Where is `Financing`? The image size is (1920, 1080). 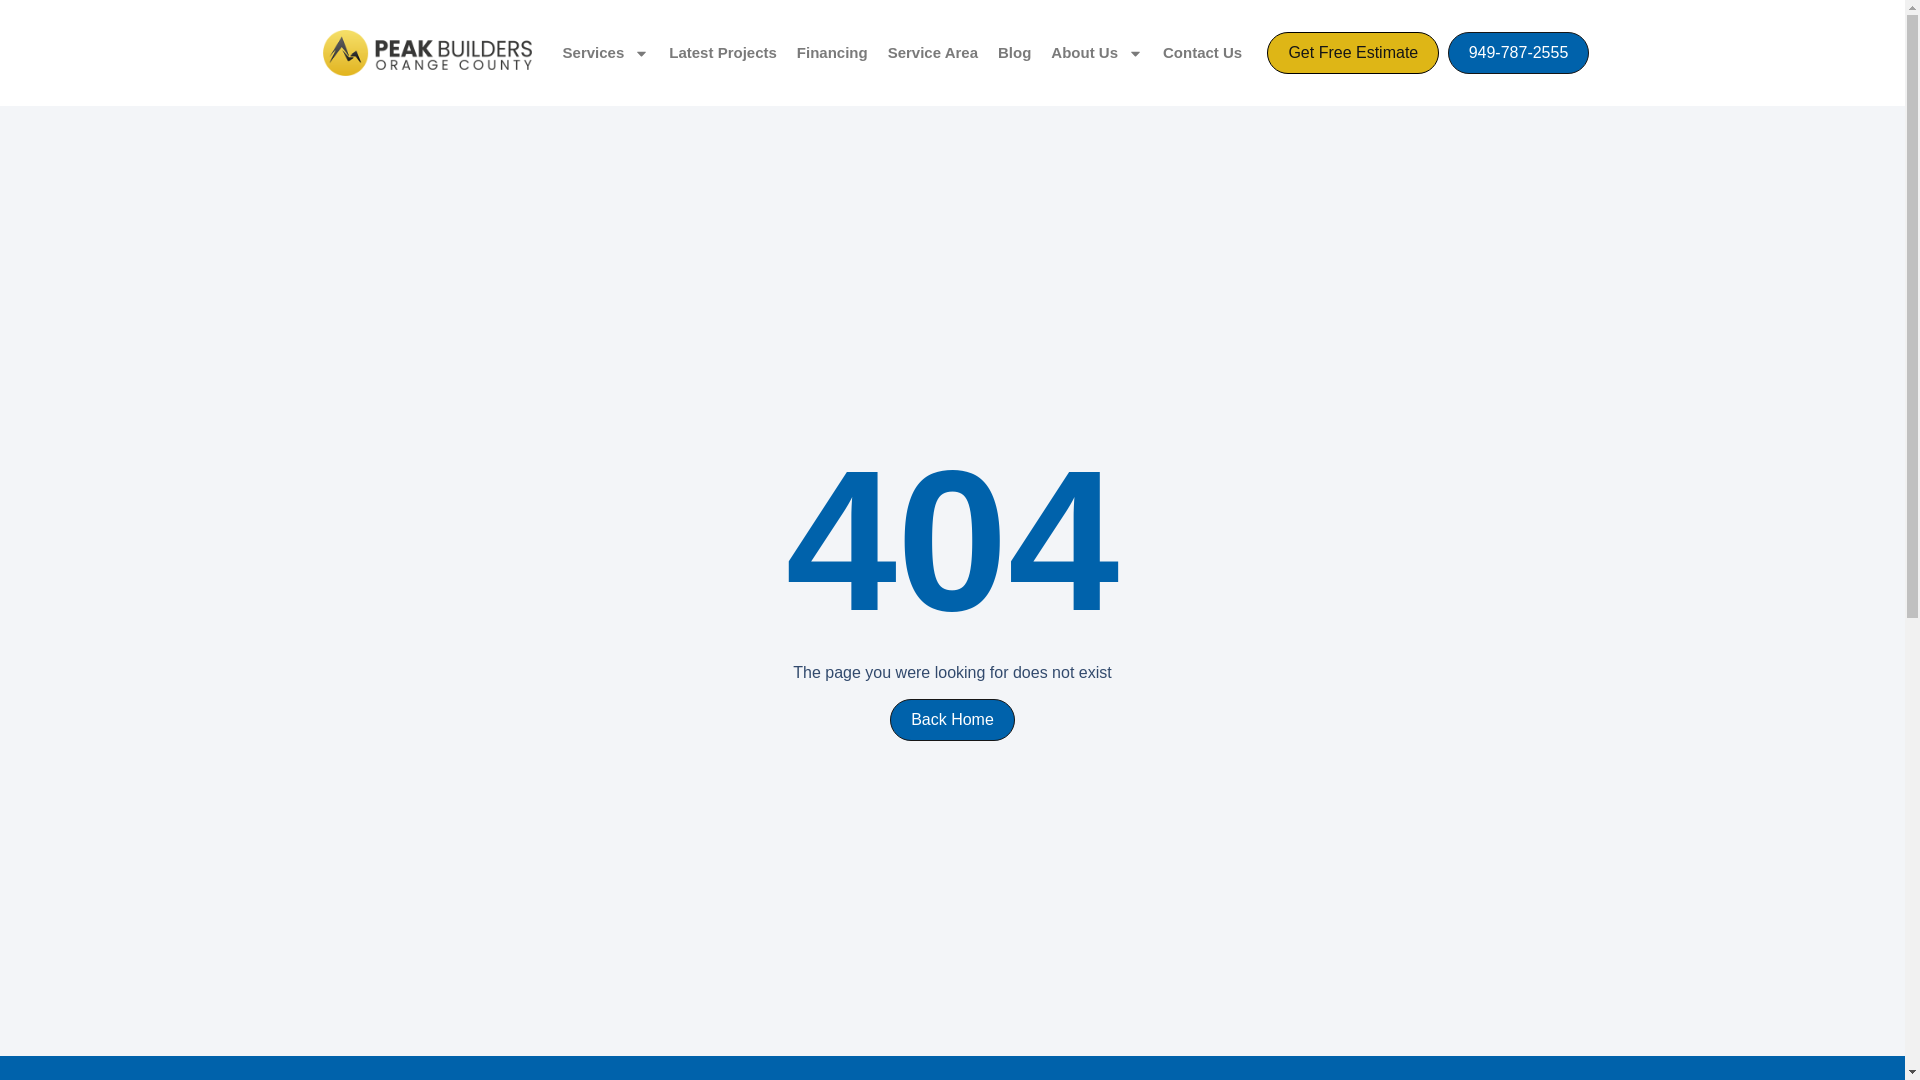
Financing is located at coordinates (832, 52).